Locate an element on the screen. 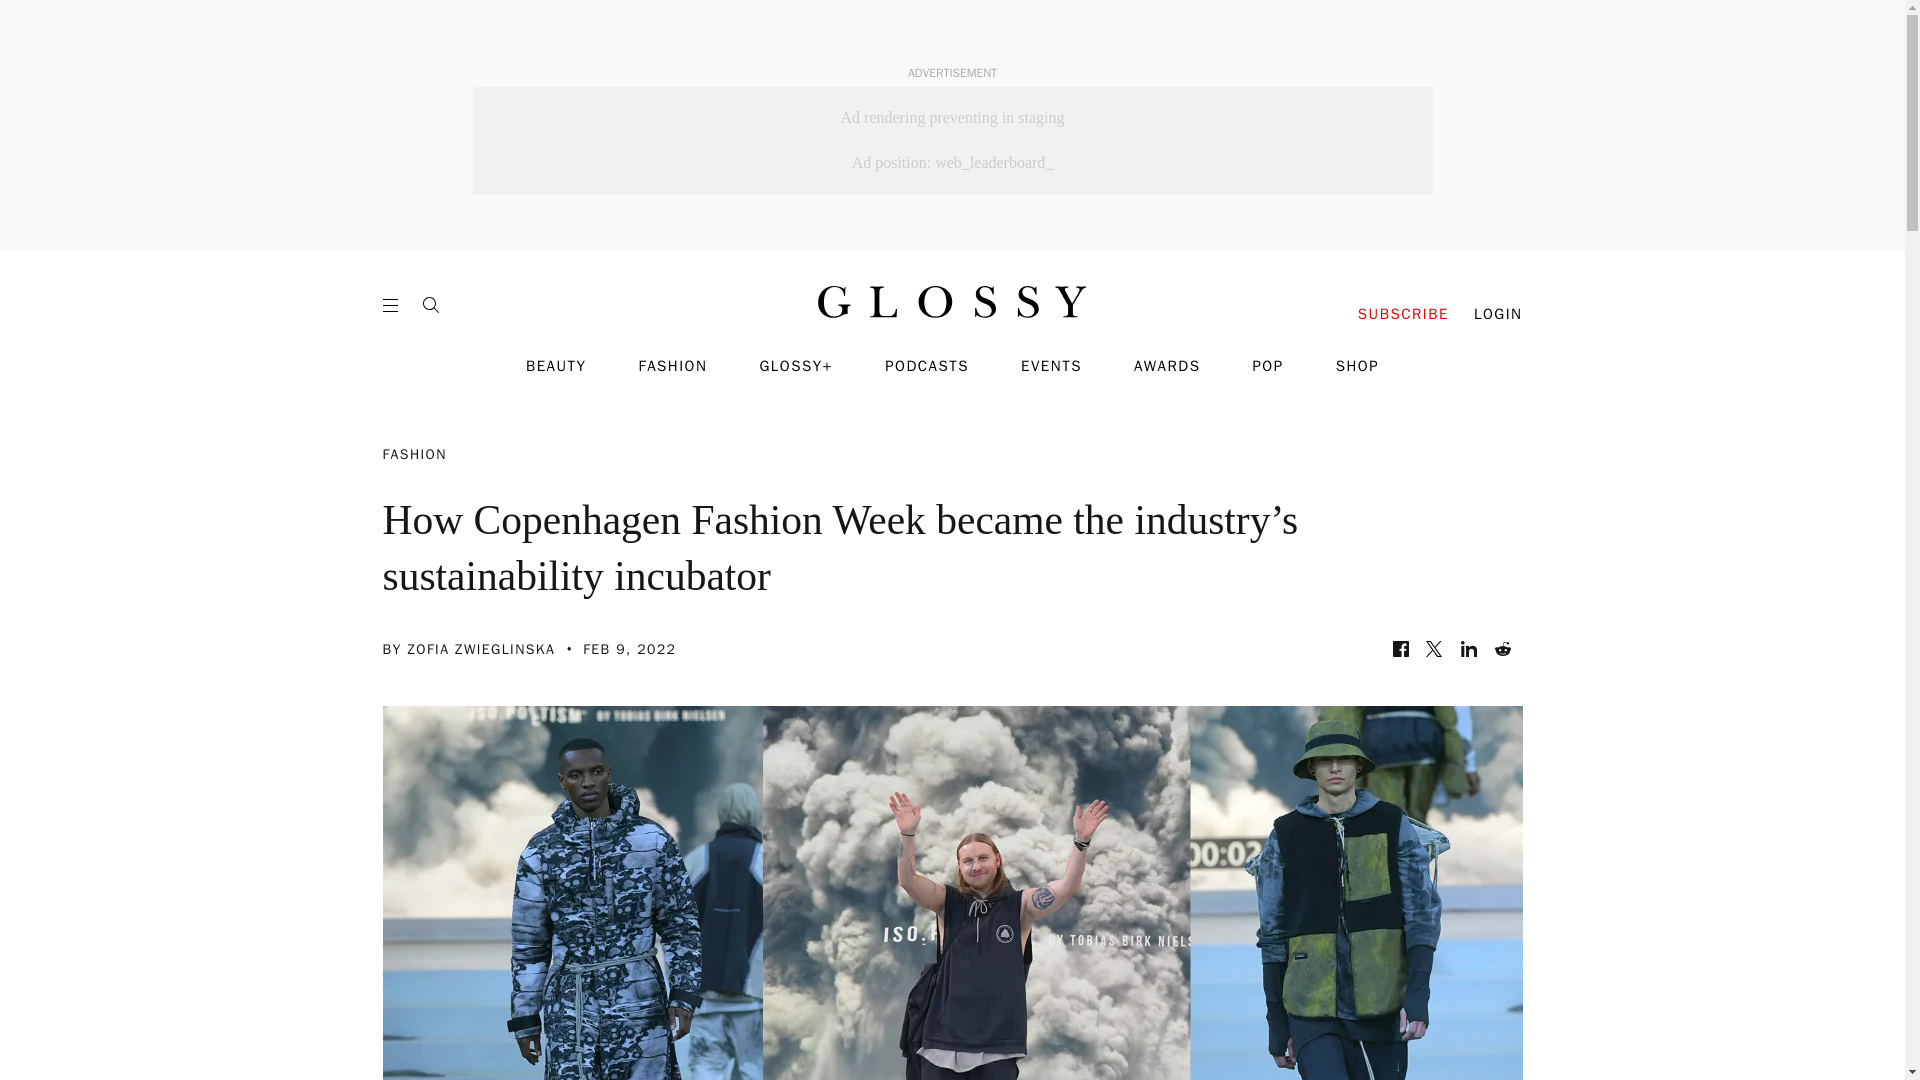 Image resolution: width=1920 pixels, height=1080 pixels. BEAUTY is located at coordinates (556, 366).